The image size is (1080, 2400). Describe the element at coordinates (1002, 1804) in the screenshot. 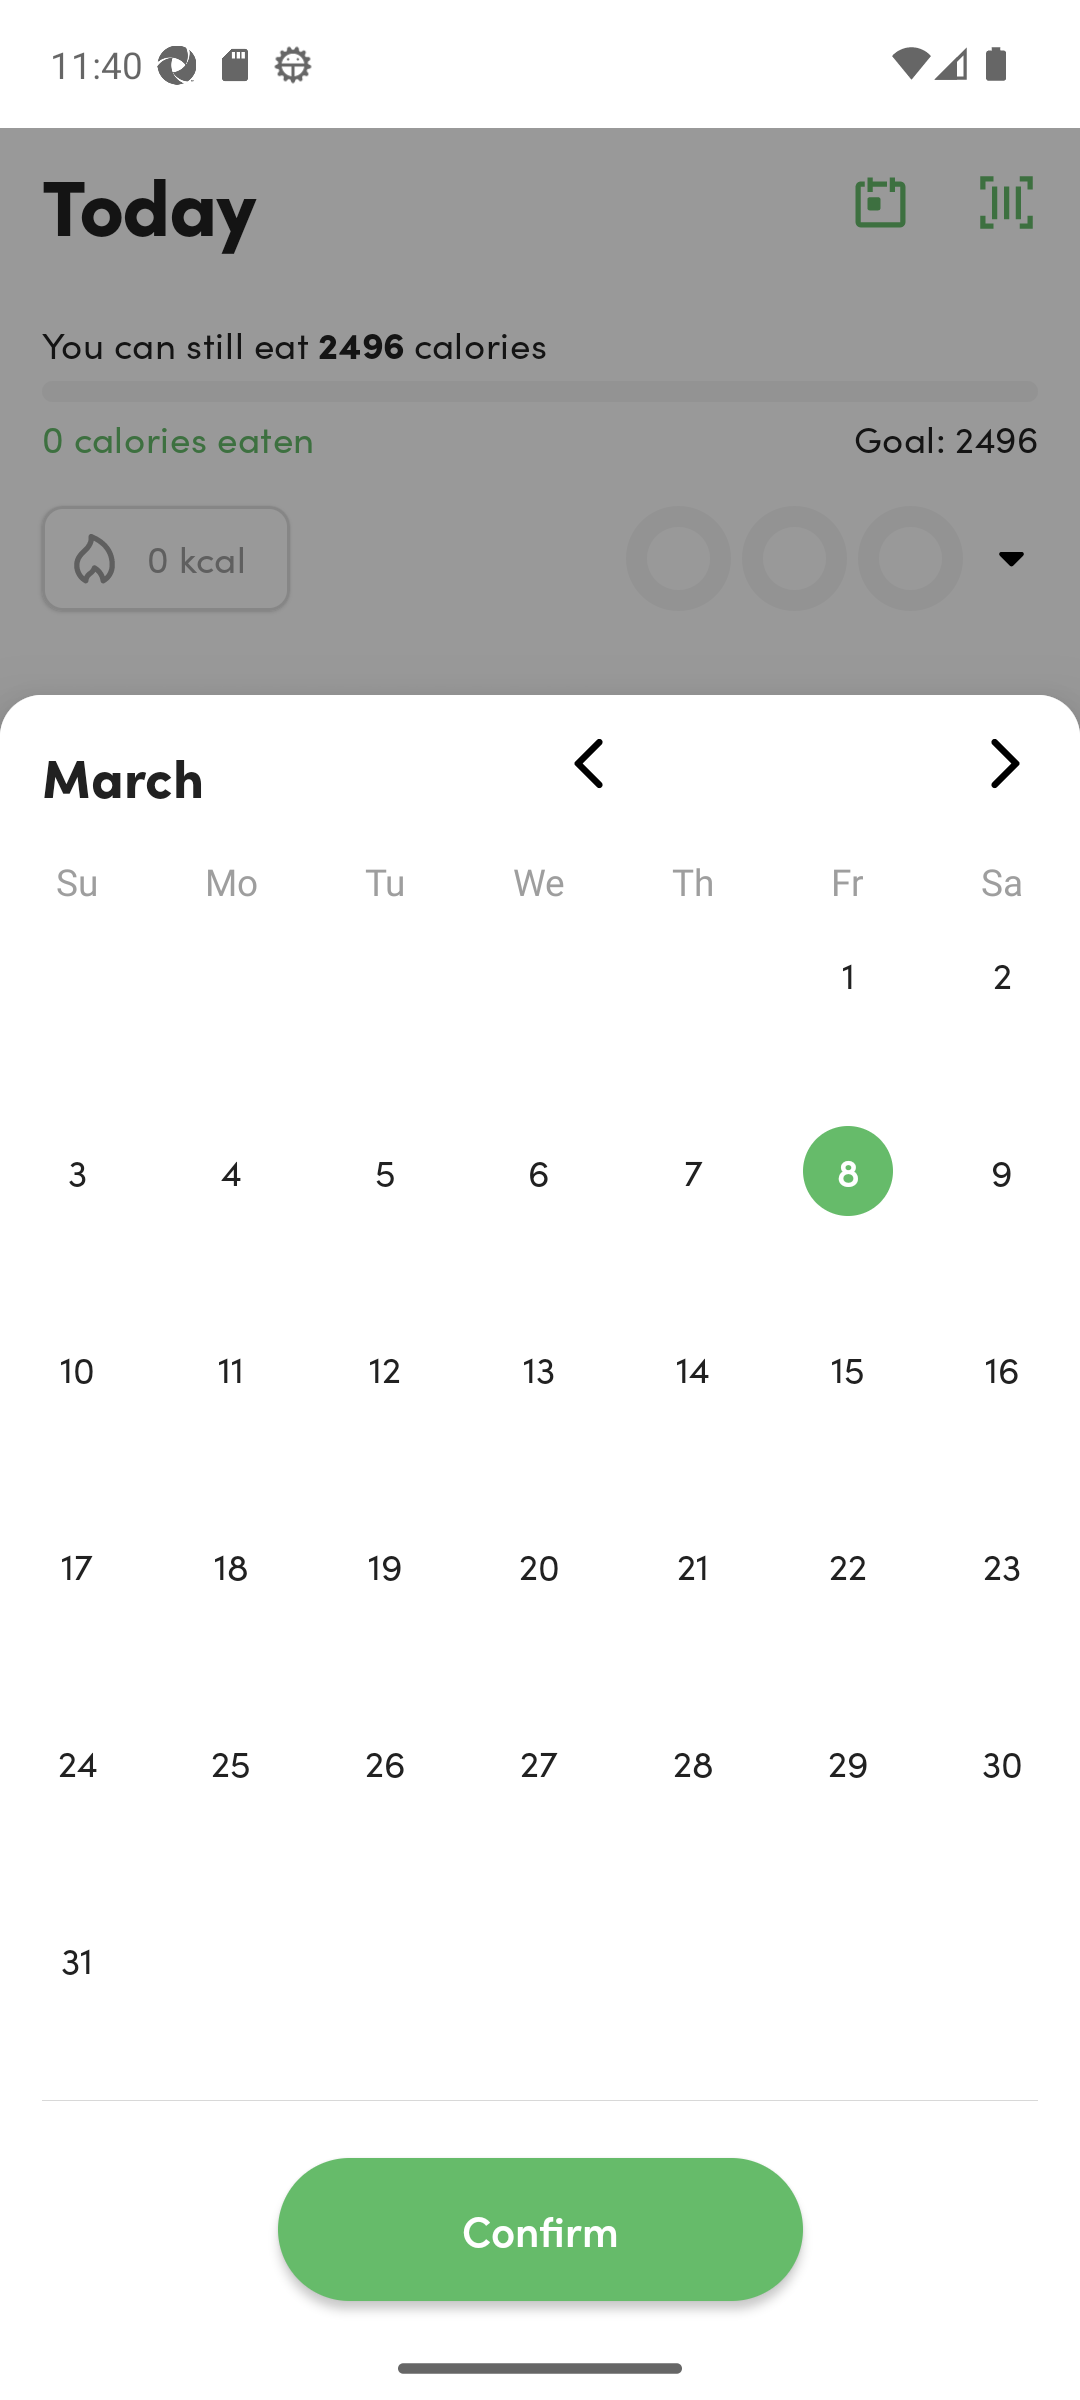

I see `30` at that location.